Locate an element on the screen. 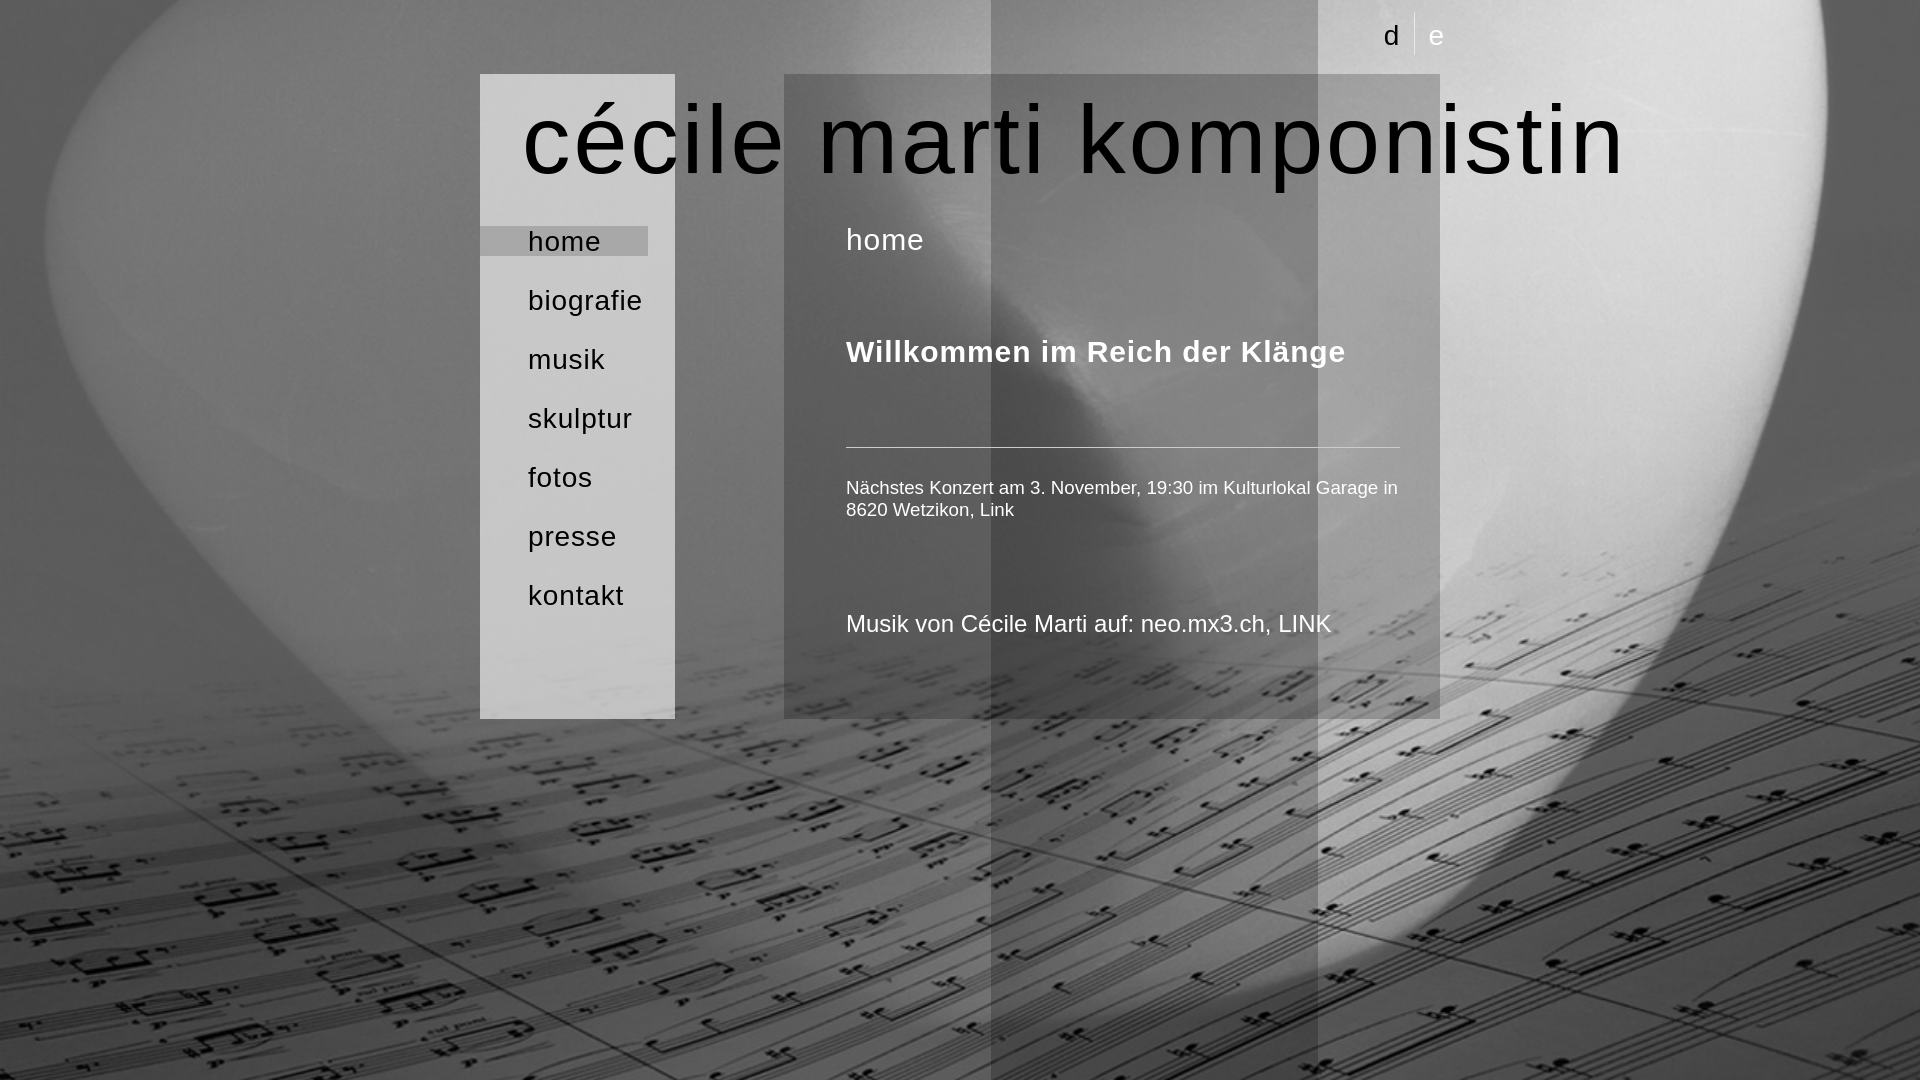  kontakt is located at coordinates (564, 595).